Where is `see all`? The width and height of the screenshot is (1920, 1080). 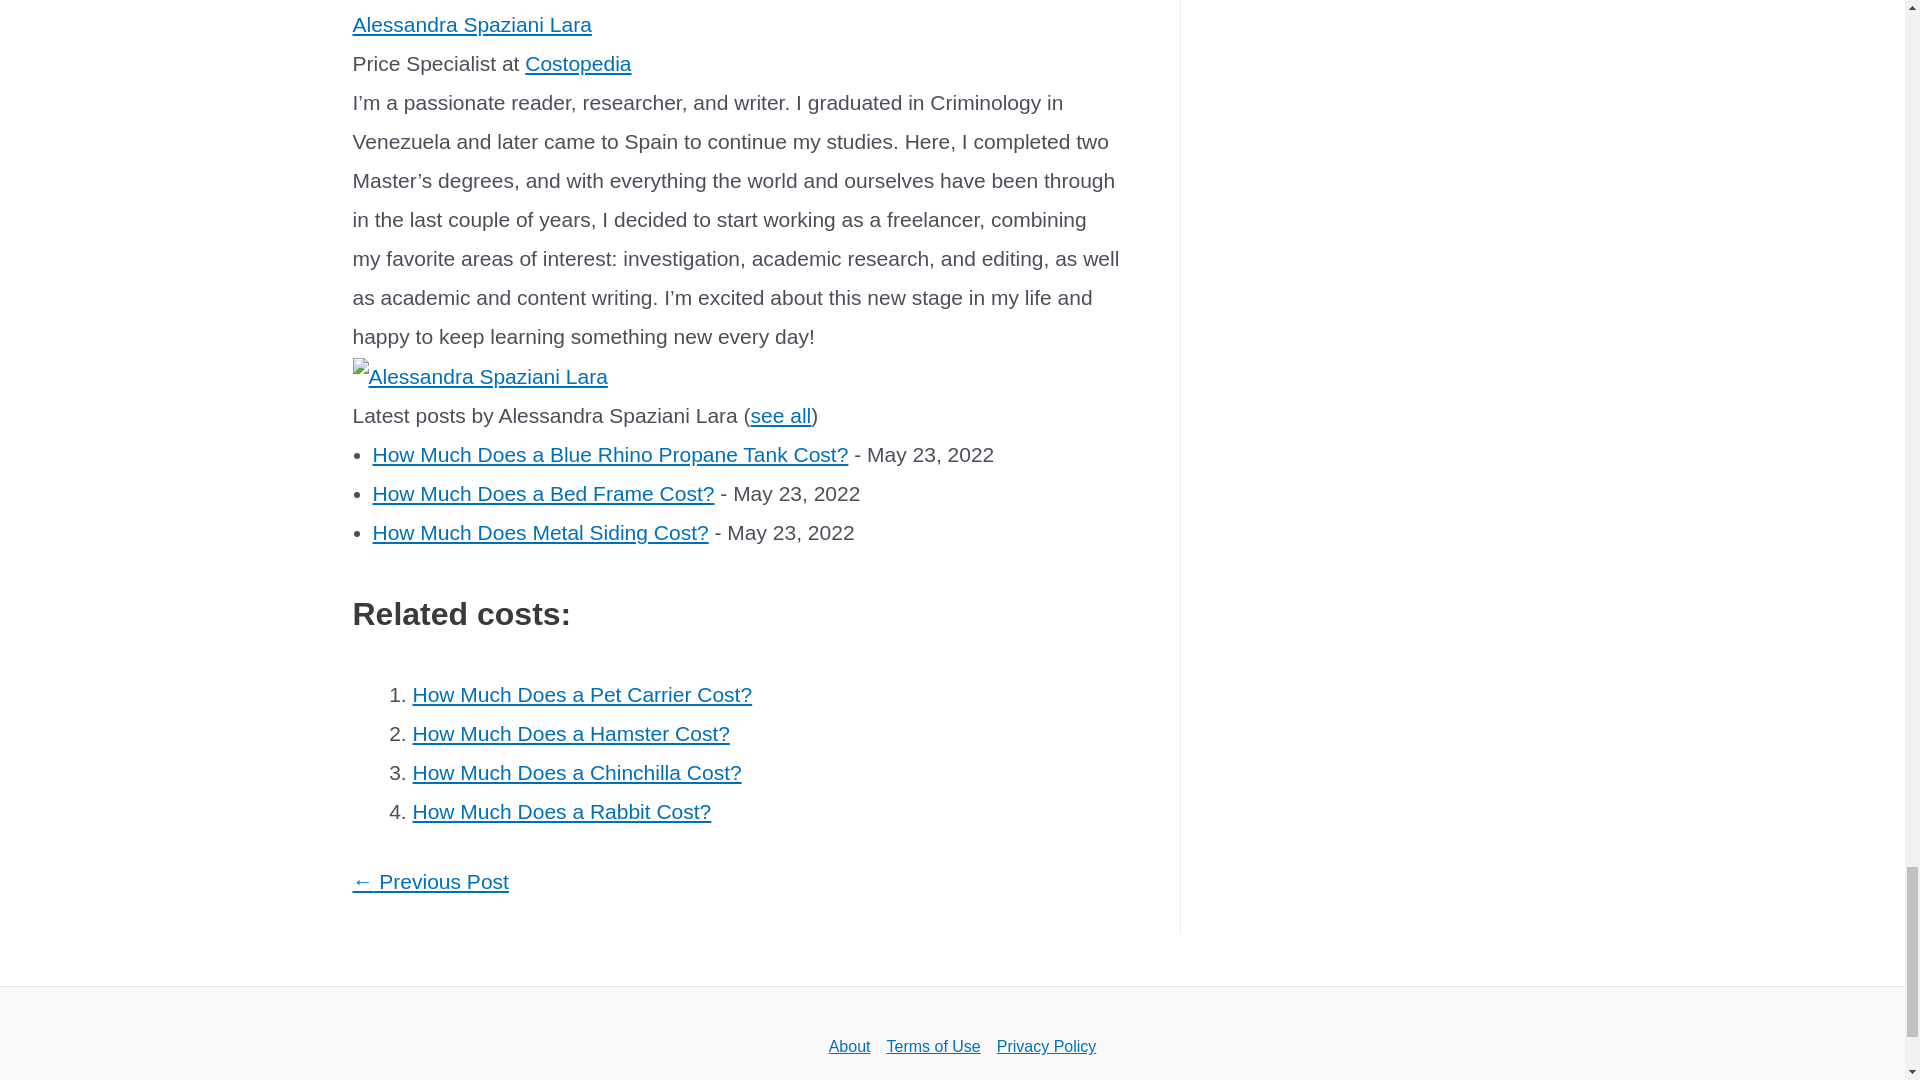 see all is located at coordinates (781, 414).